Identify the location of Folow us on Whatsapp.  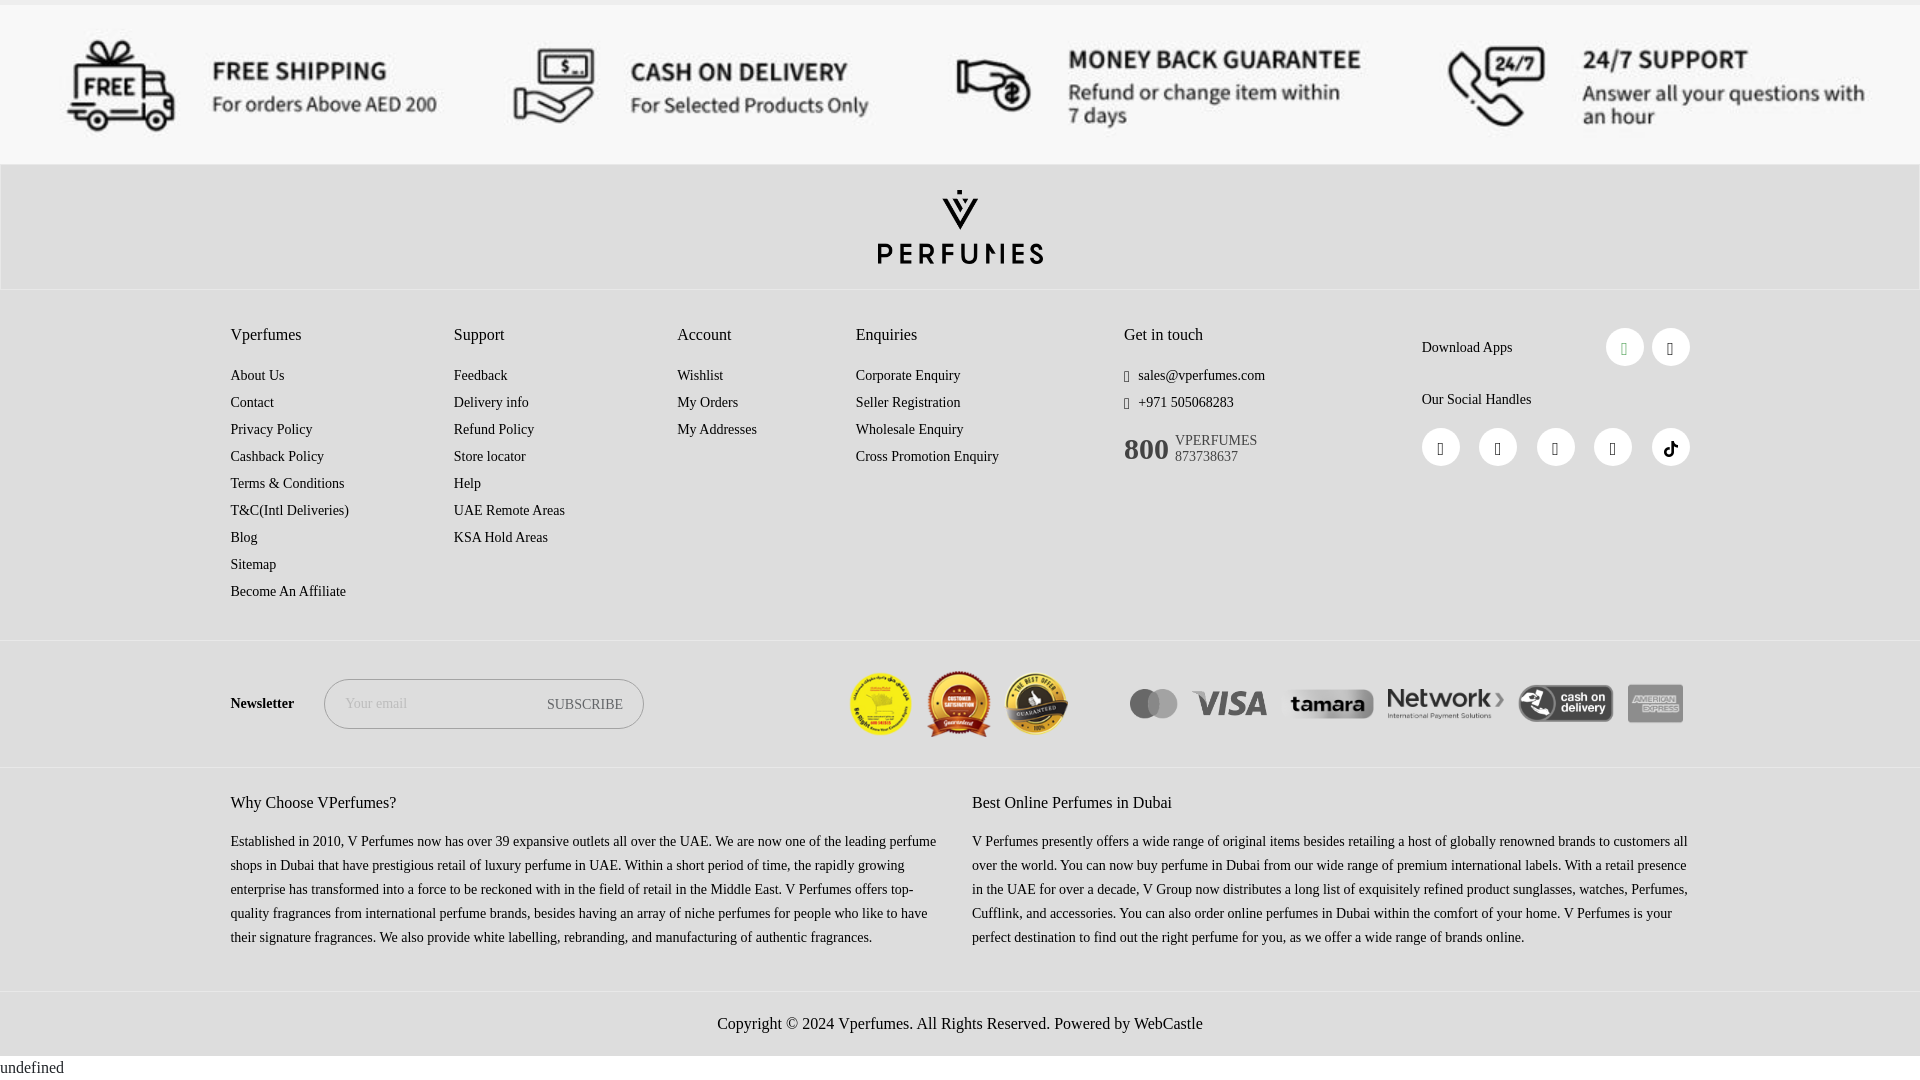
(1497, 446).